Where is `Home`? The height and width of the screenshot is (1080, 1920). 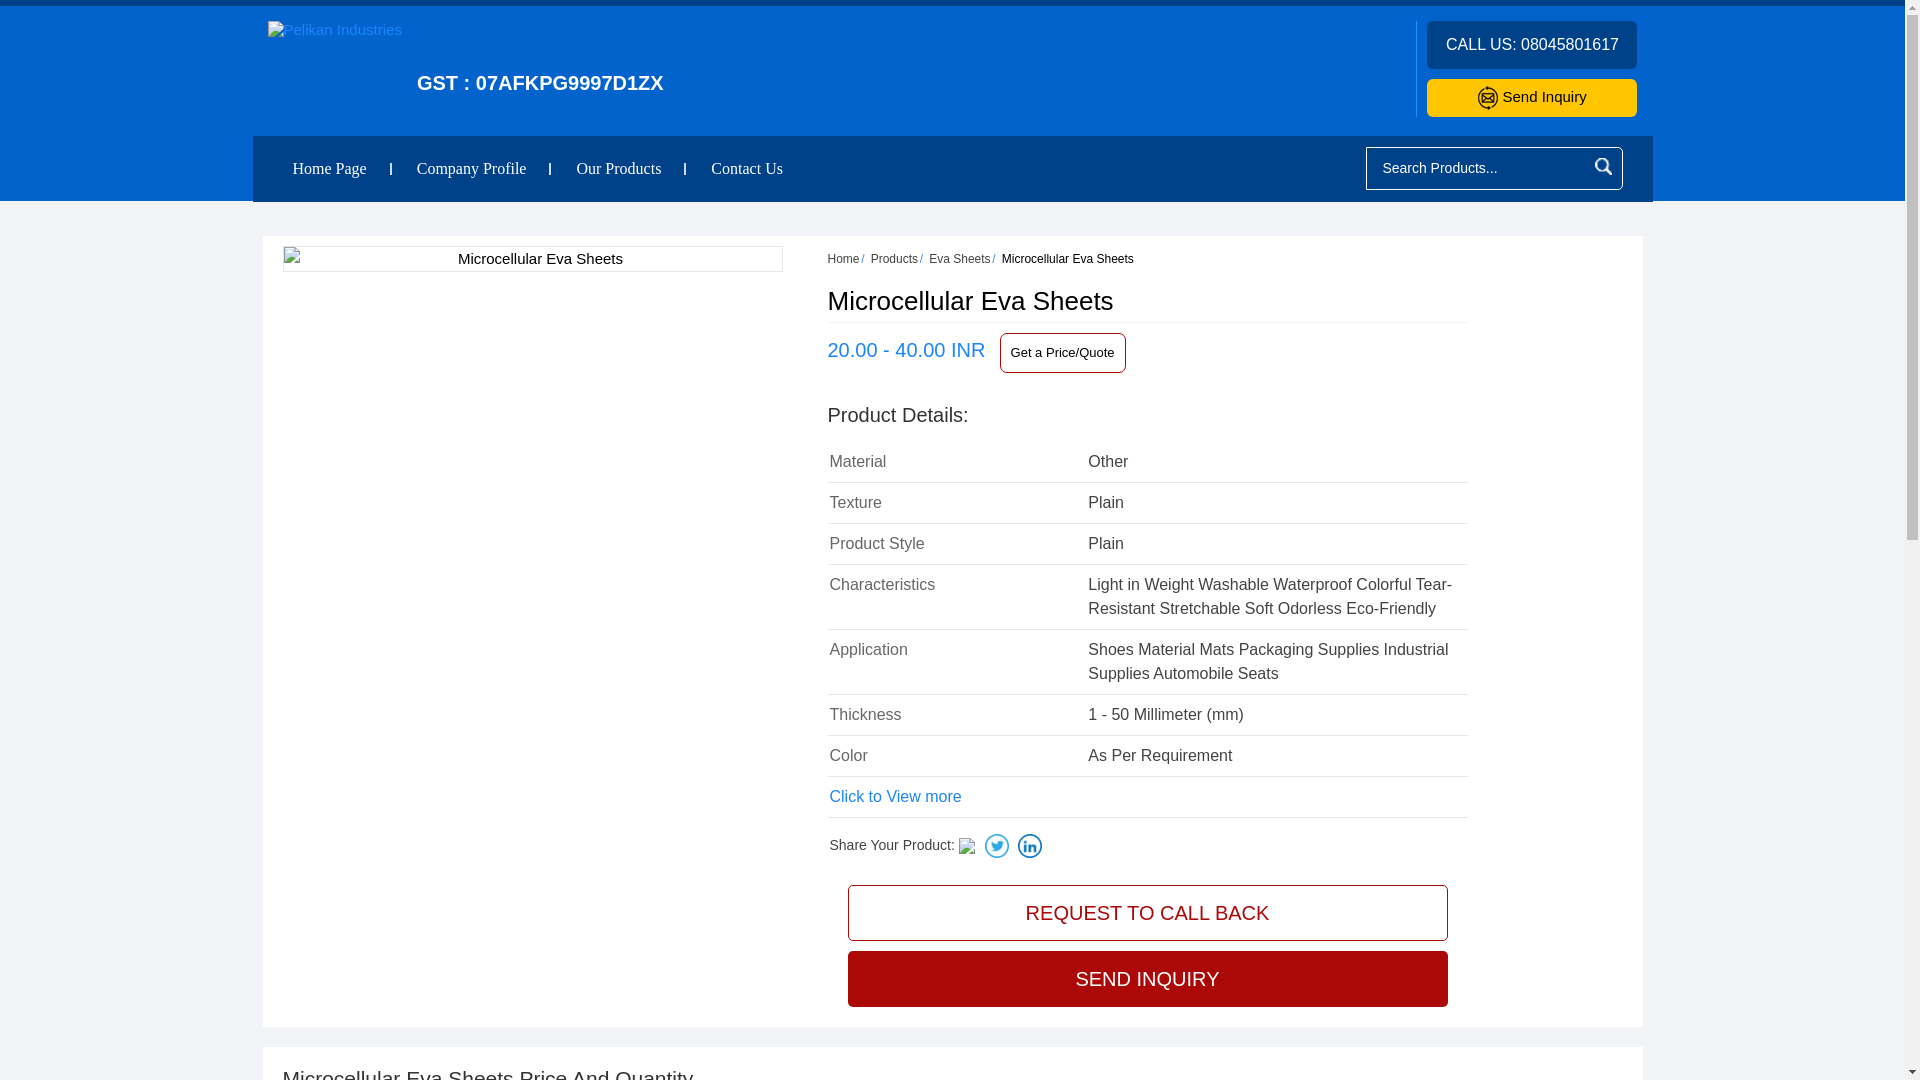 Home is located at coordinates (844, 258).